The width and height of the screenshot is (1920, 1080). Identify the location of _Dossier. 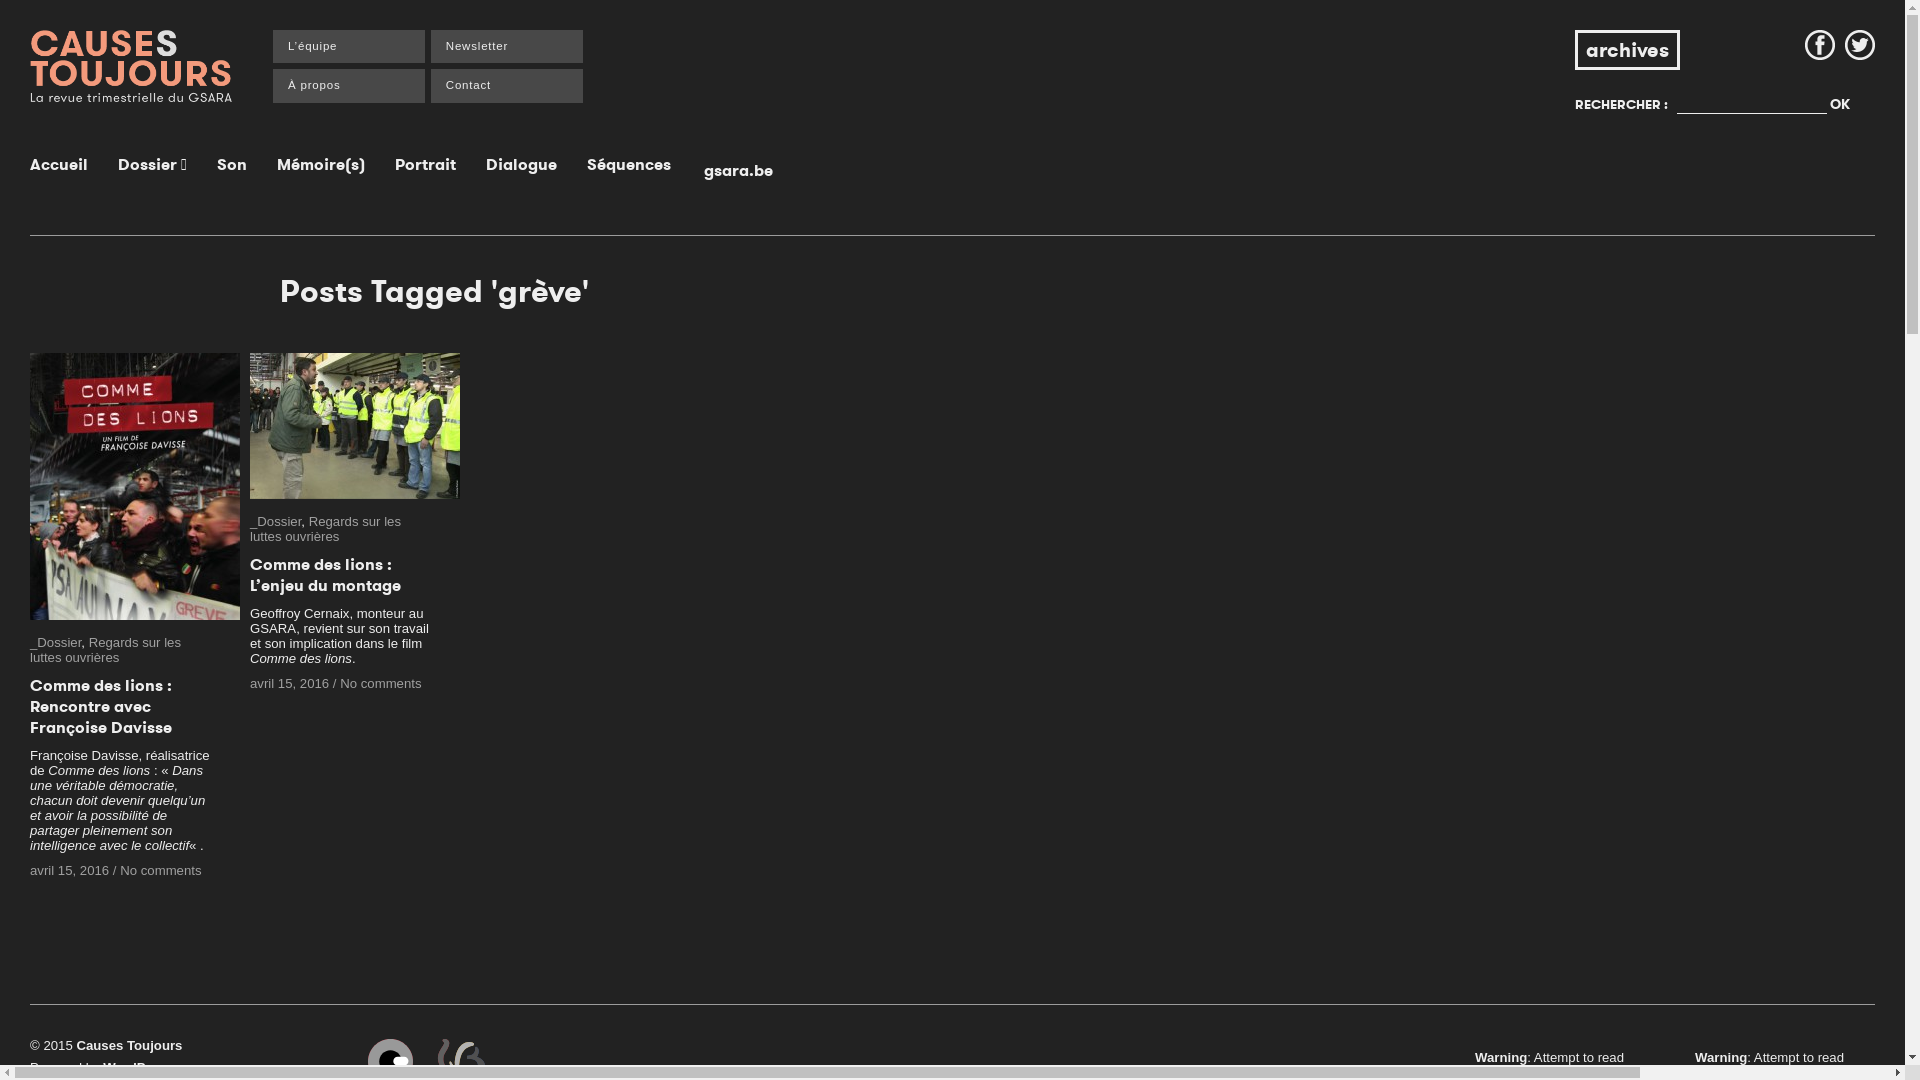
(56, 642).